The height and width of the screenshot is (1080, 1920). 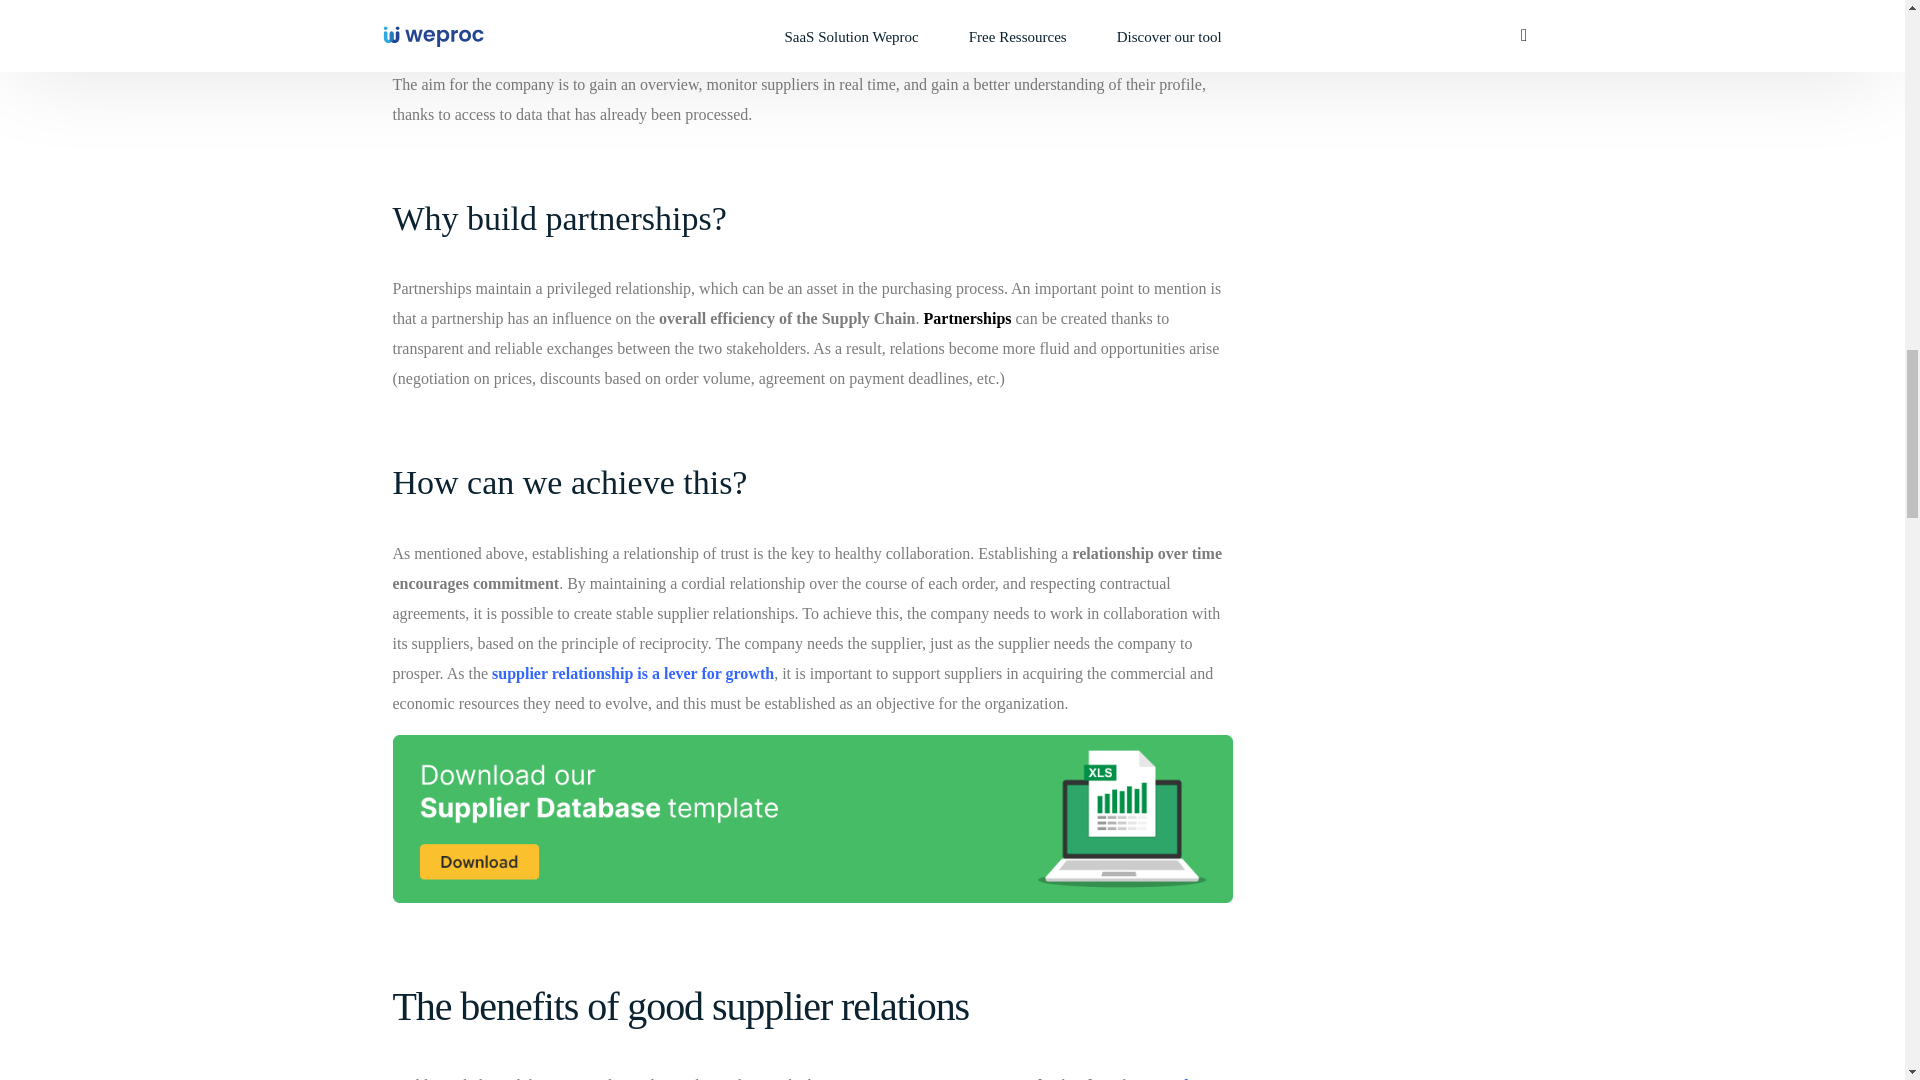 I want to click on optimize this supplier relationship with an SRM, so click(x=804, y=39).